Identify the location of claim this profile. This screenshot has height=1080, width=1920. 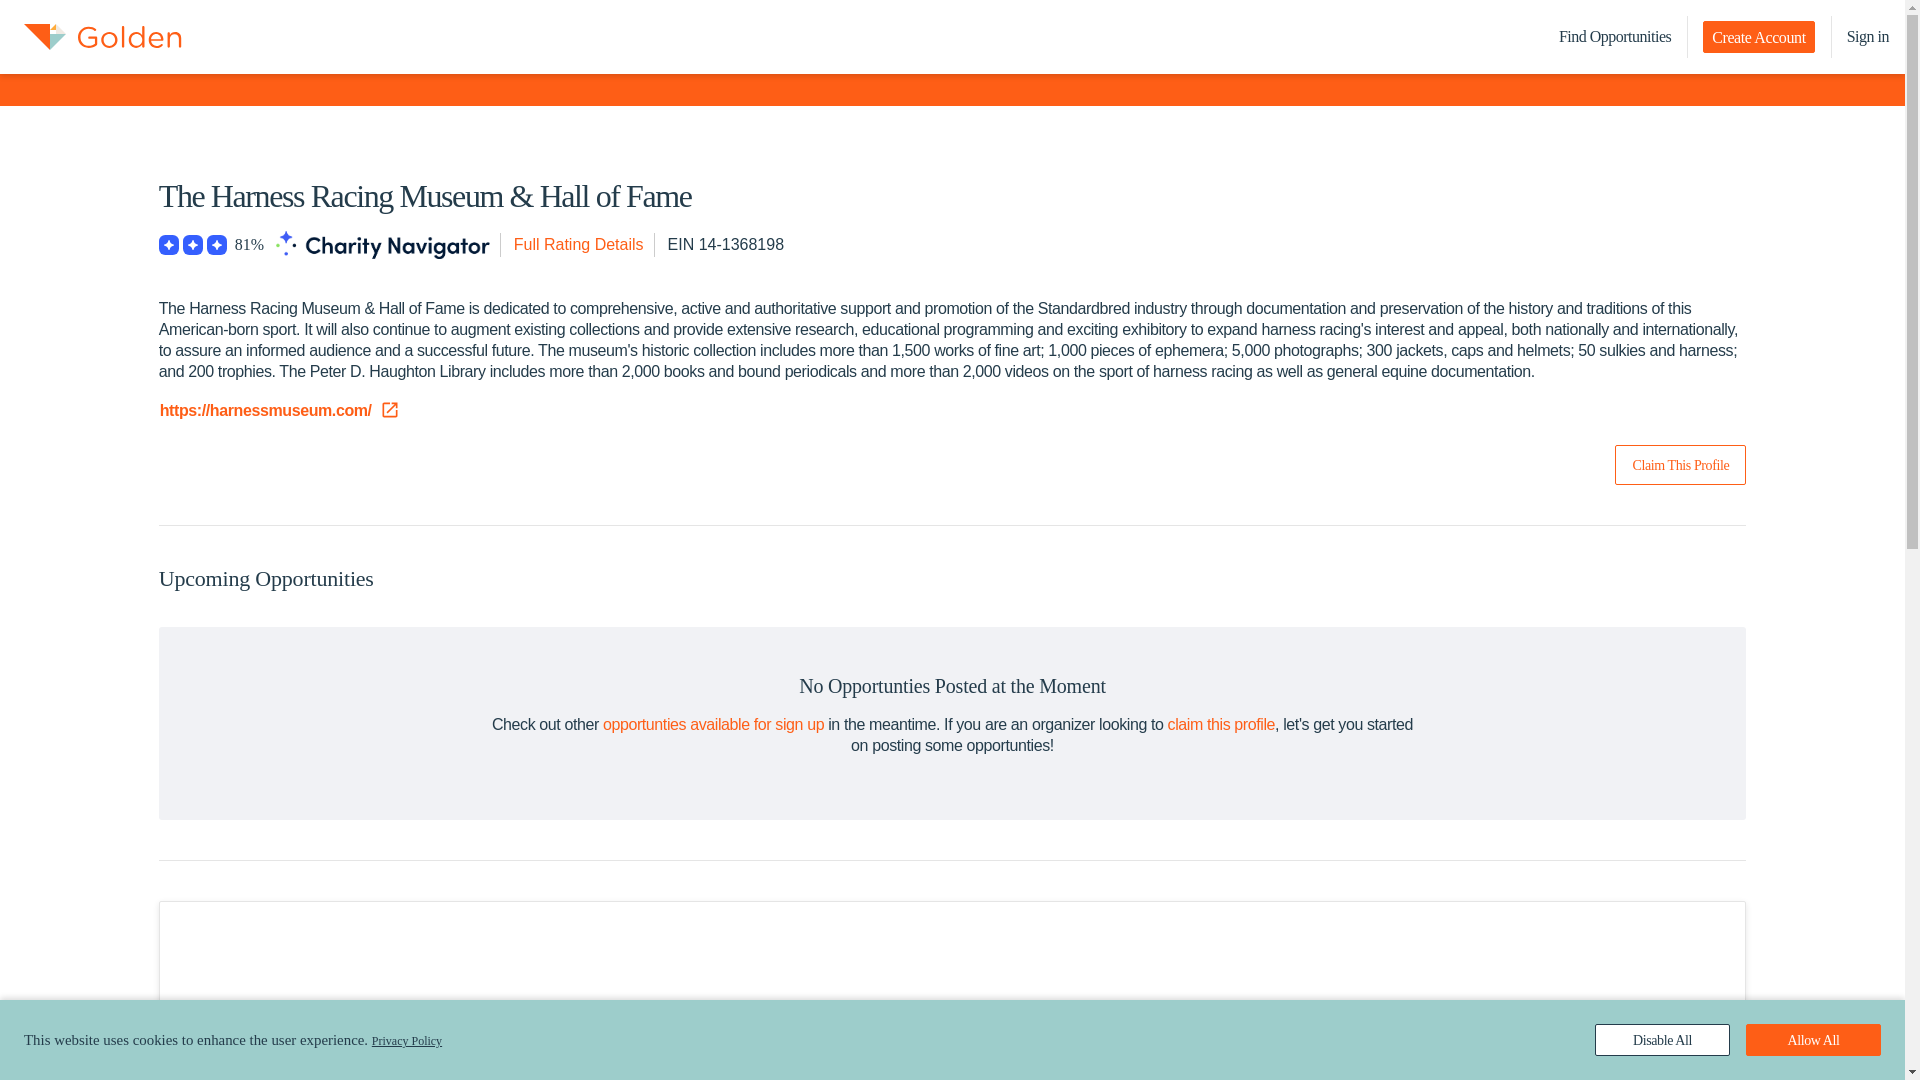
(1222, 724).